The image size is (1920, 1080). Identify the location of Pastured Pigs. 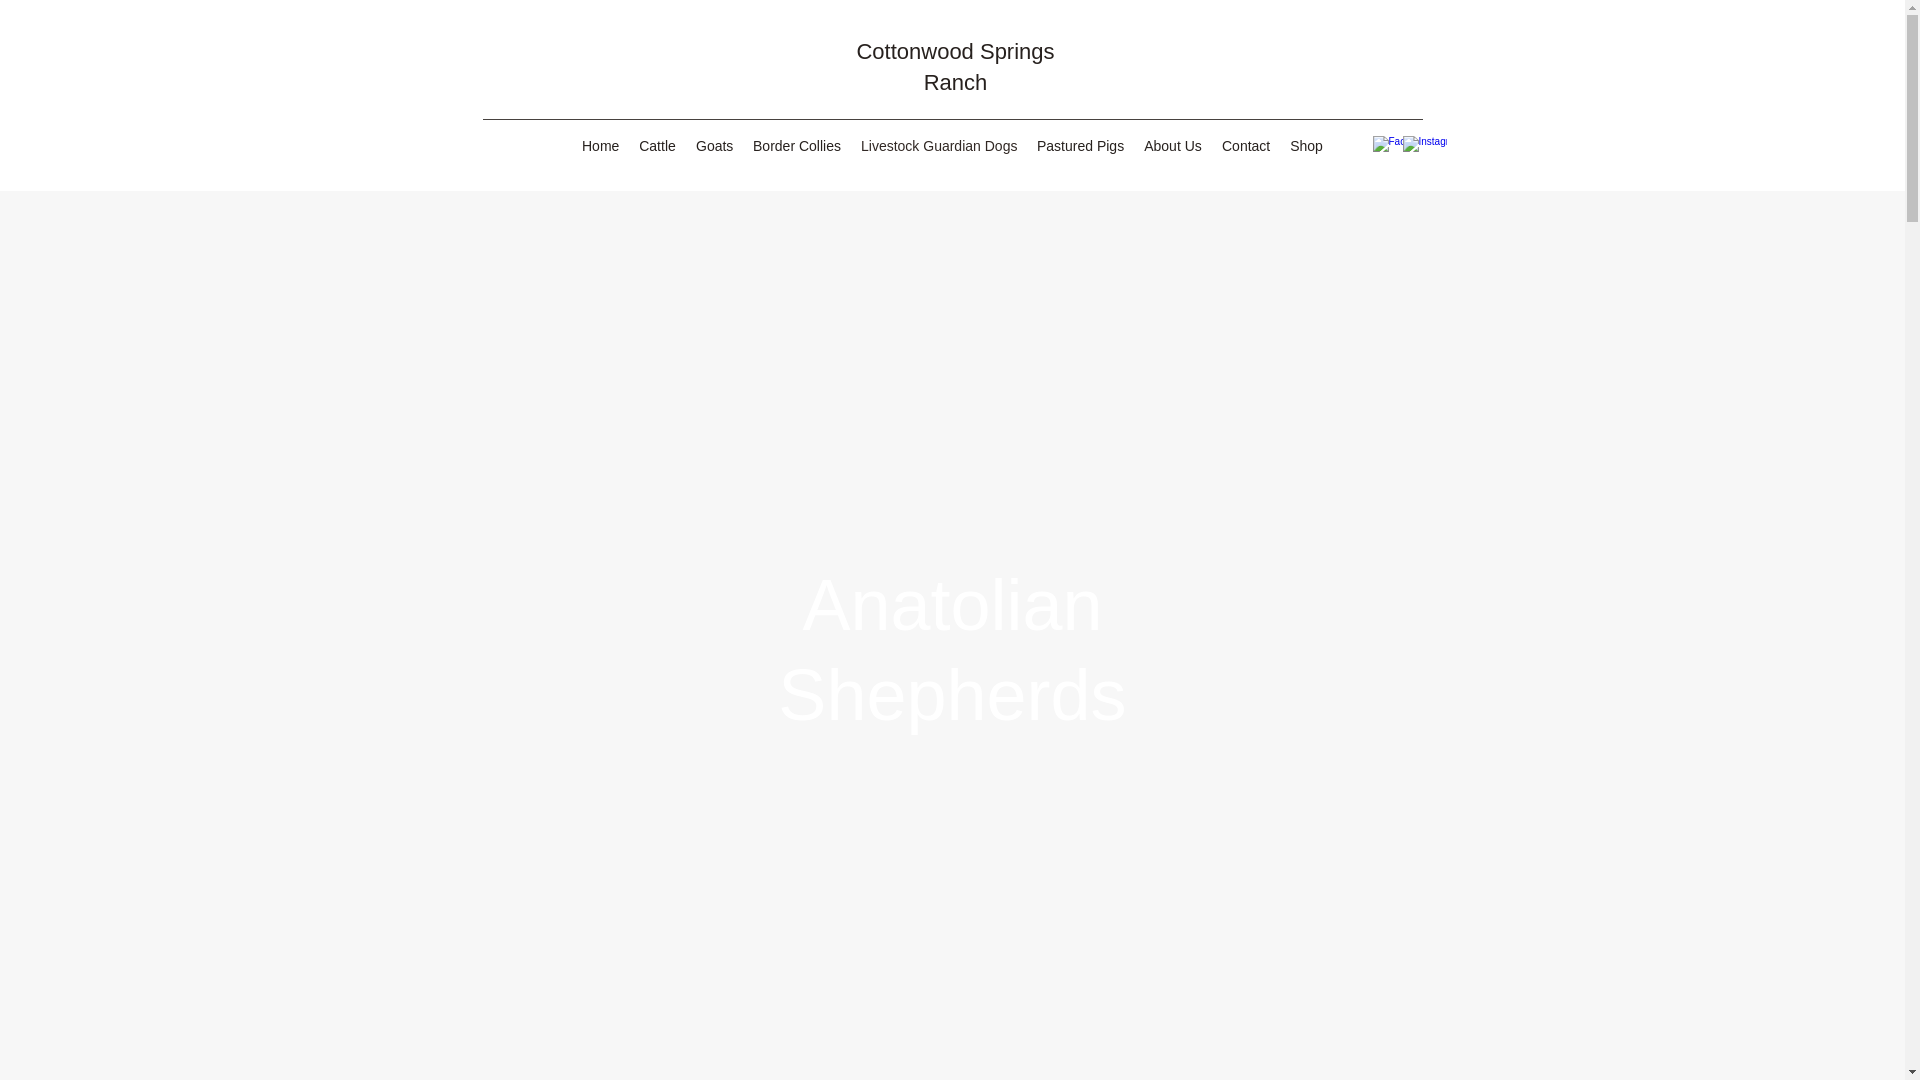
(1080, 145).